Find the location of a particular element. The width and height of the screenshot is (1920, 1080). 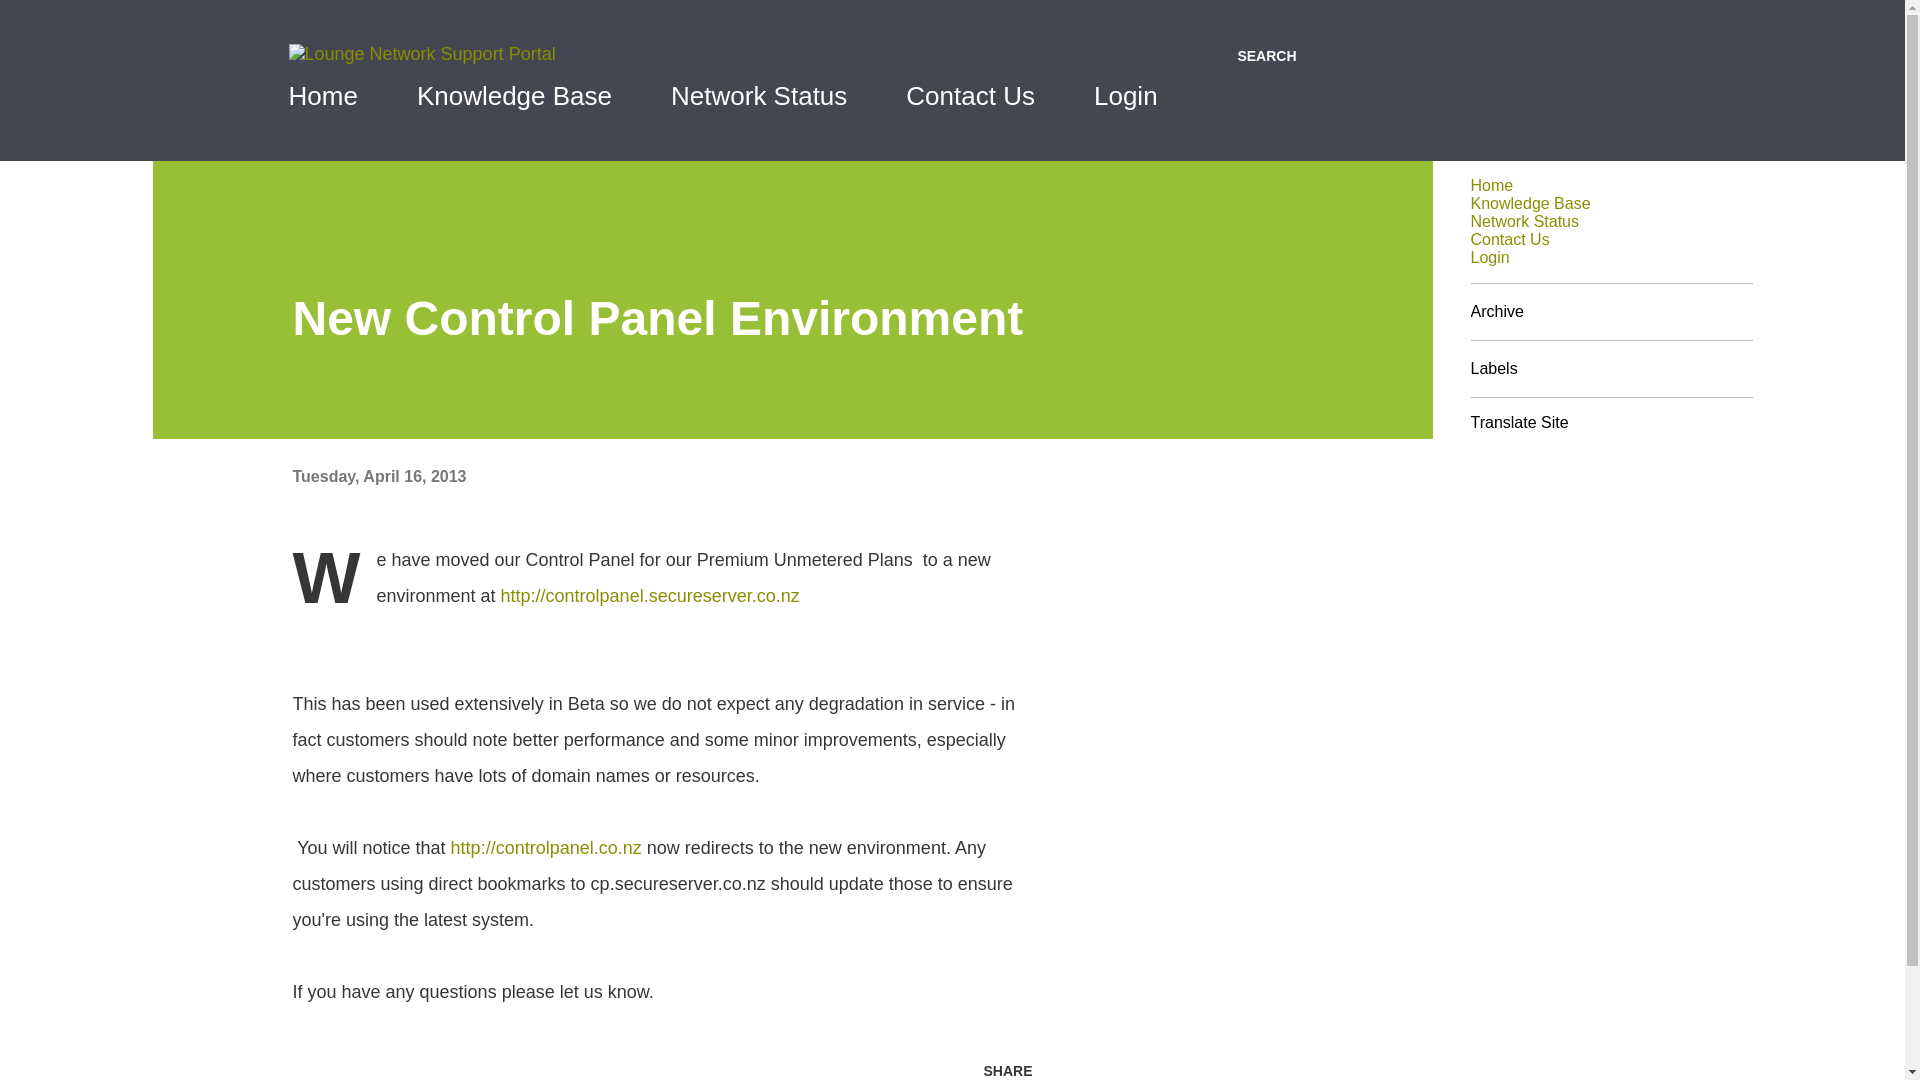

Tuesday, April 16, 2013 is located at coordinates (378, 476).